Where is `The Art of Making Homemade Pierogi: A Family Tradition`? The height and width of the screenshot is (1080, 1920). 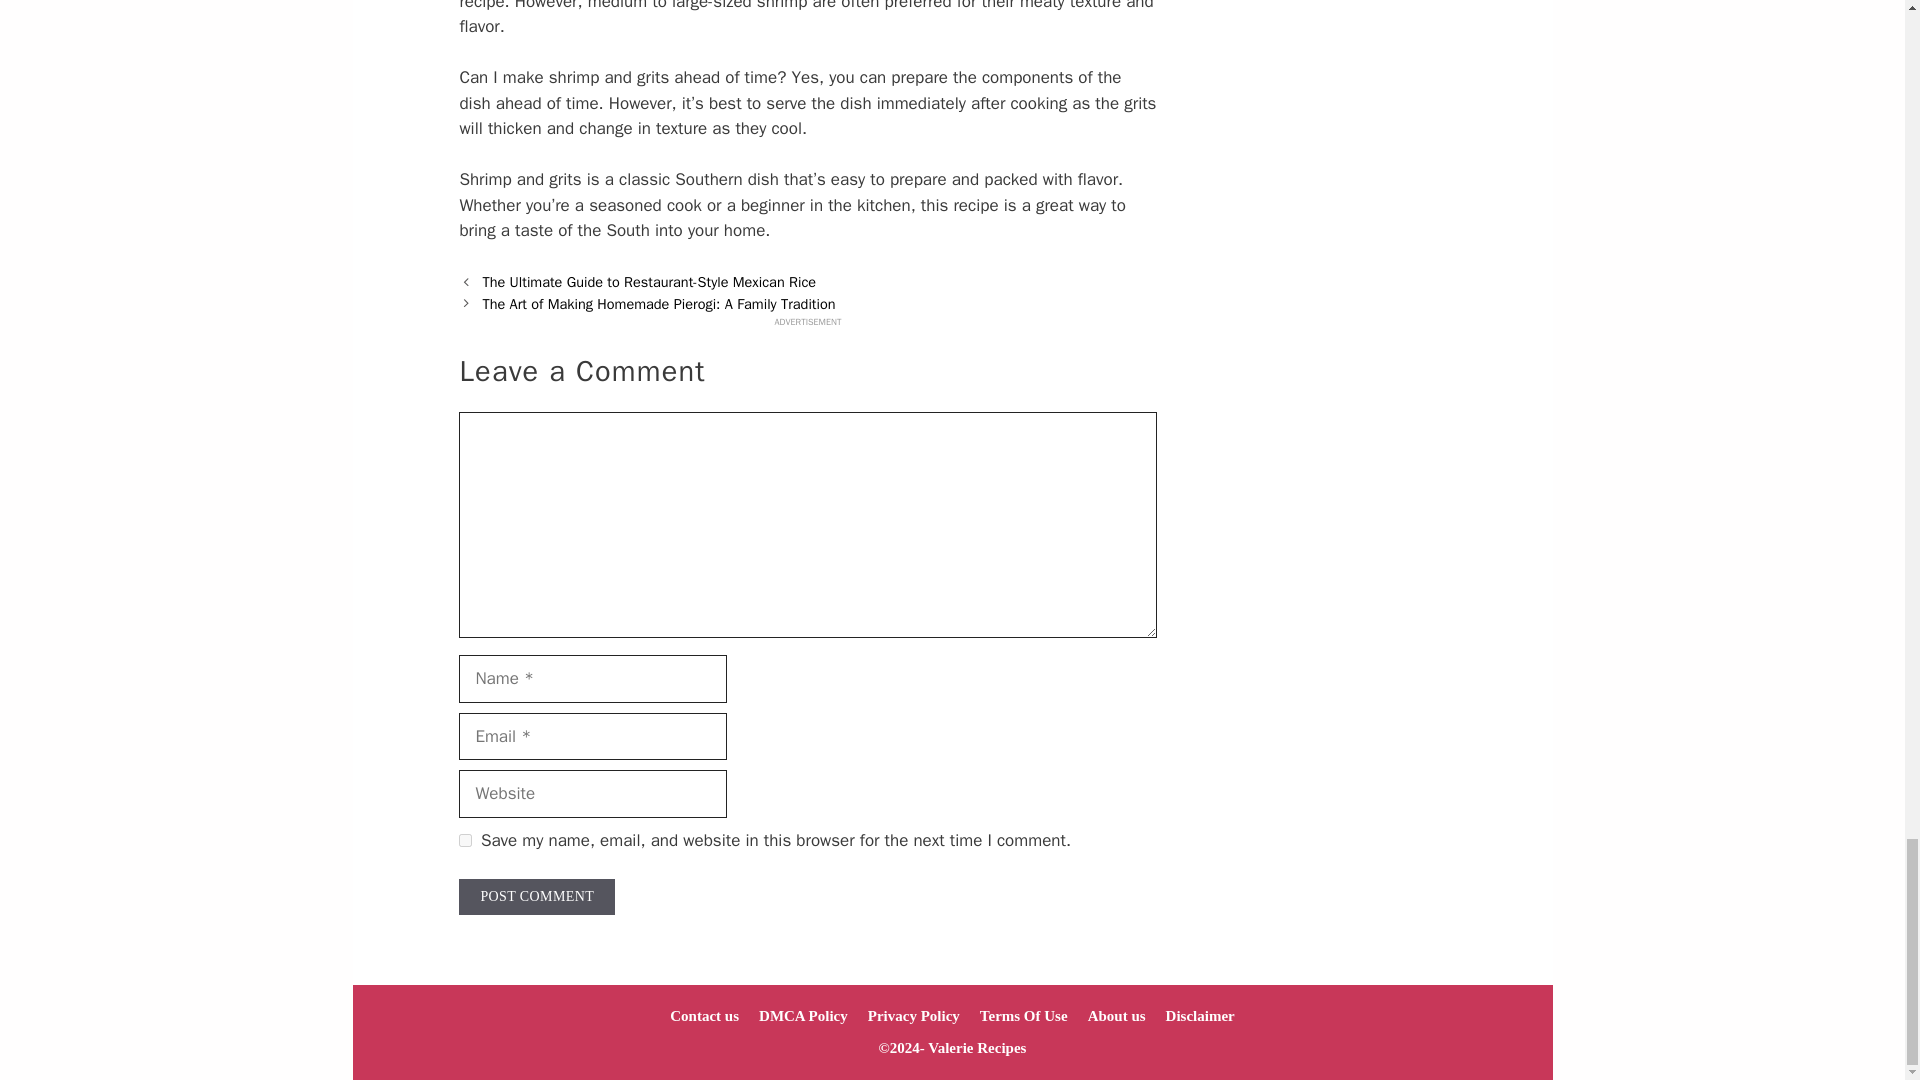 The Art of Making Homemade Pierogi: A Family Tradition is located at coordinates (658, 304).